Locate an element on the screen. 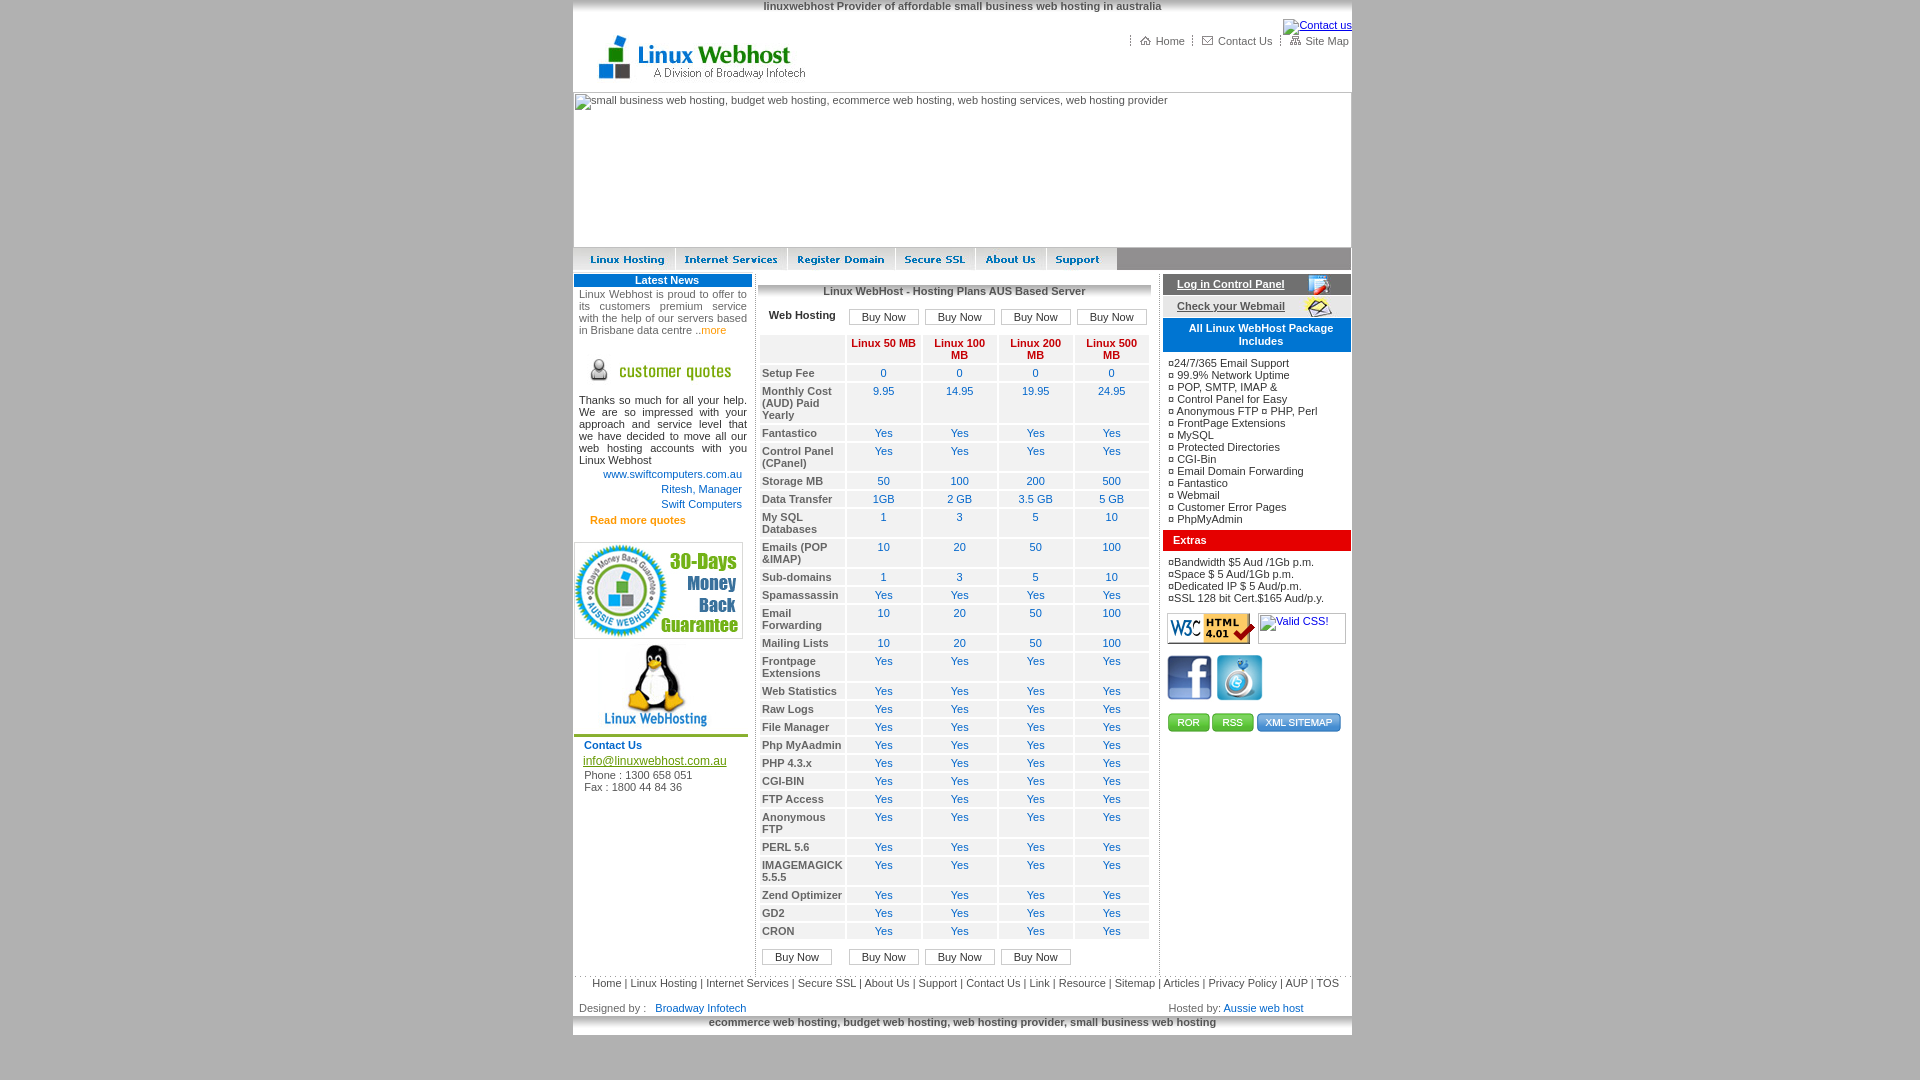 The image size is (1920, 1080). Support is located at coordinates (938, 983).